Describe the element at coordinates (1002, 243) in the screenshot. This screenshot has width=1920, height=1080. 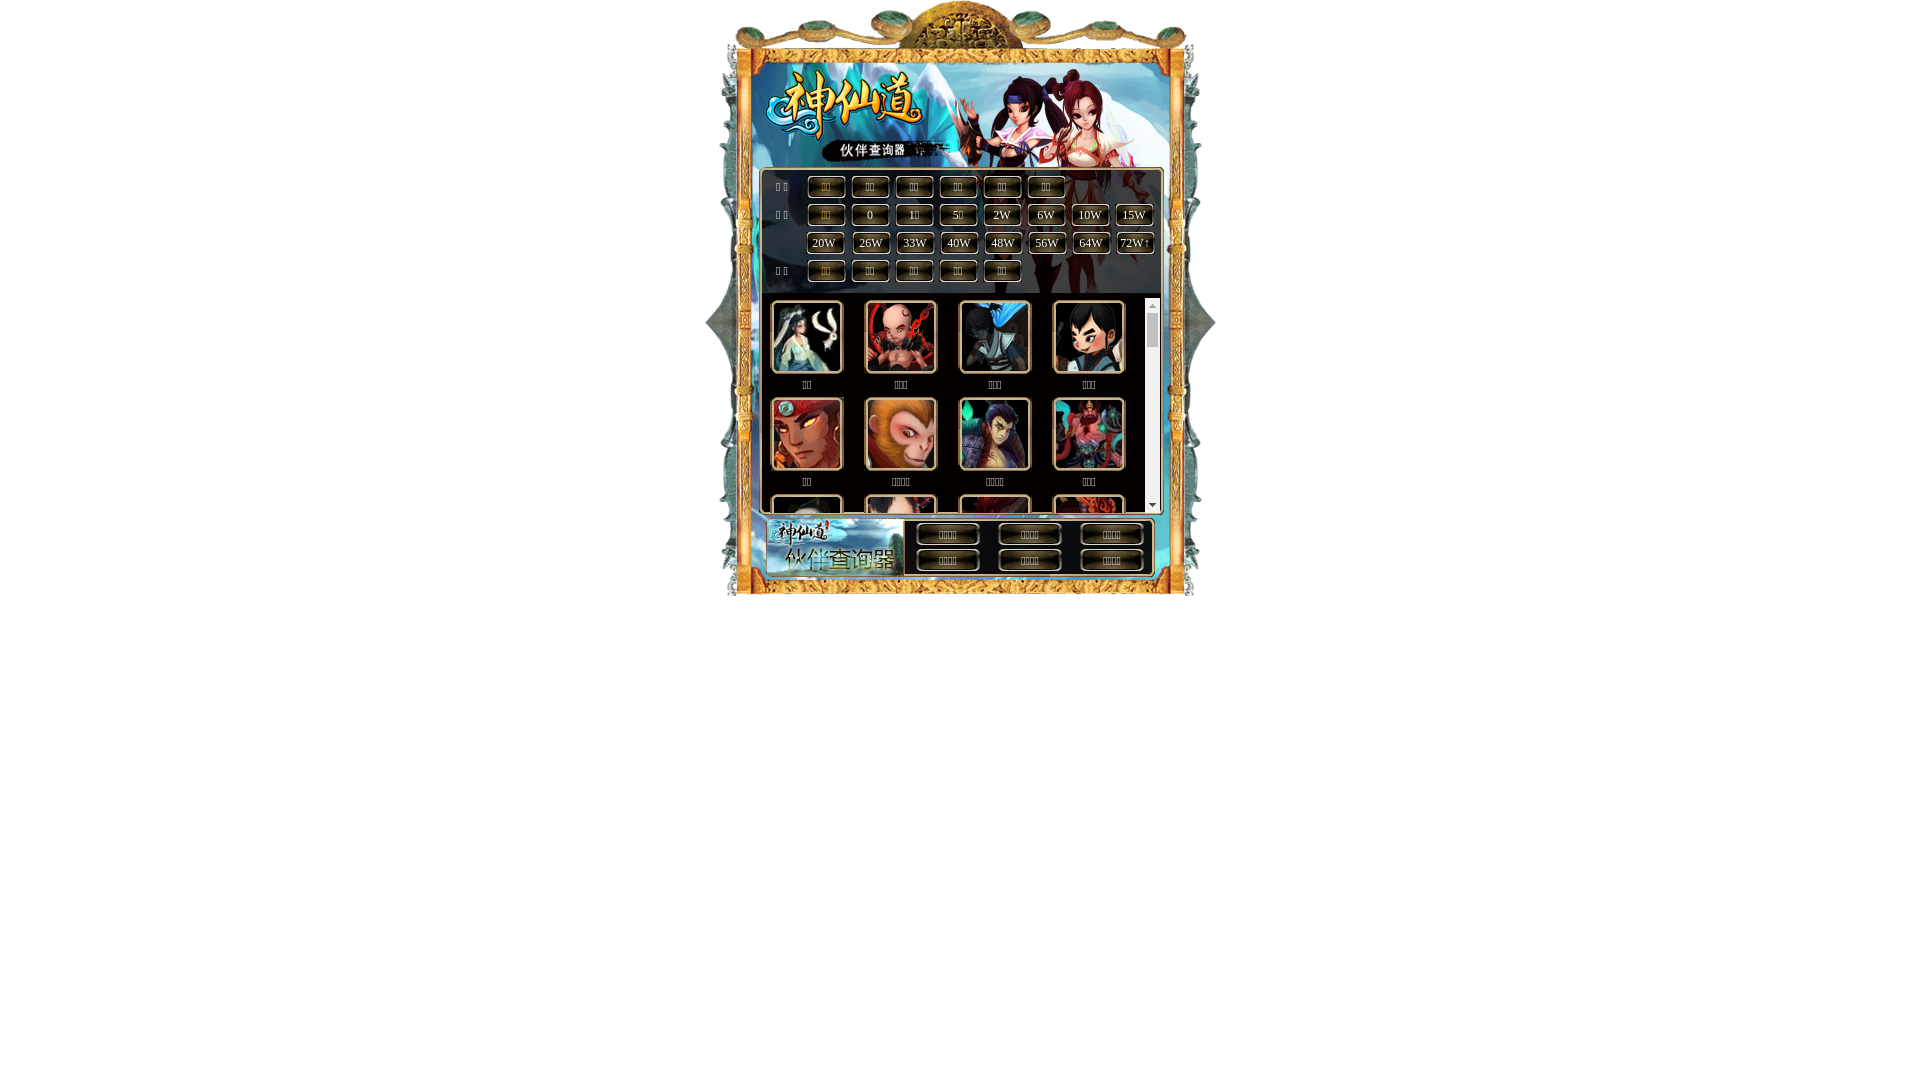
I see `48W` at that location.